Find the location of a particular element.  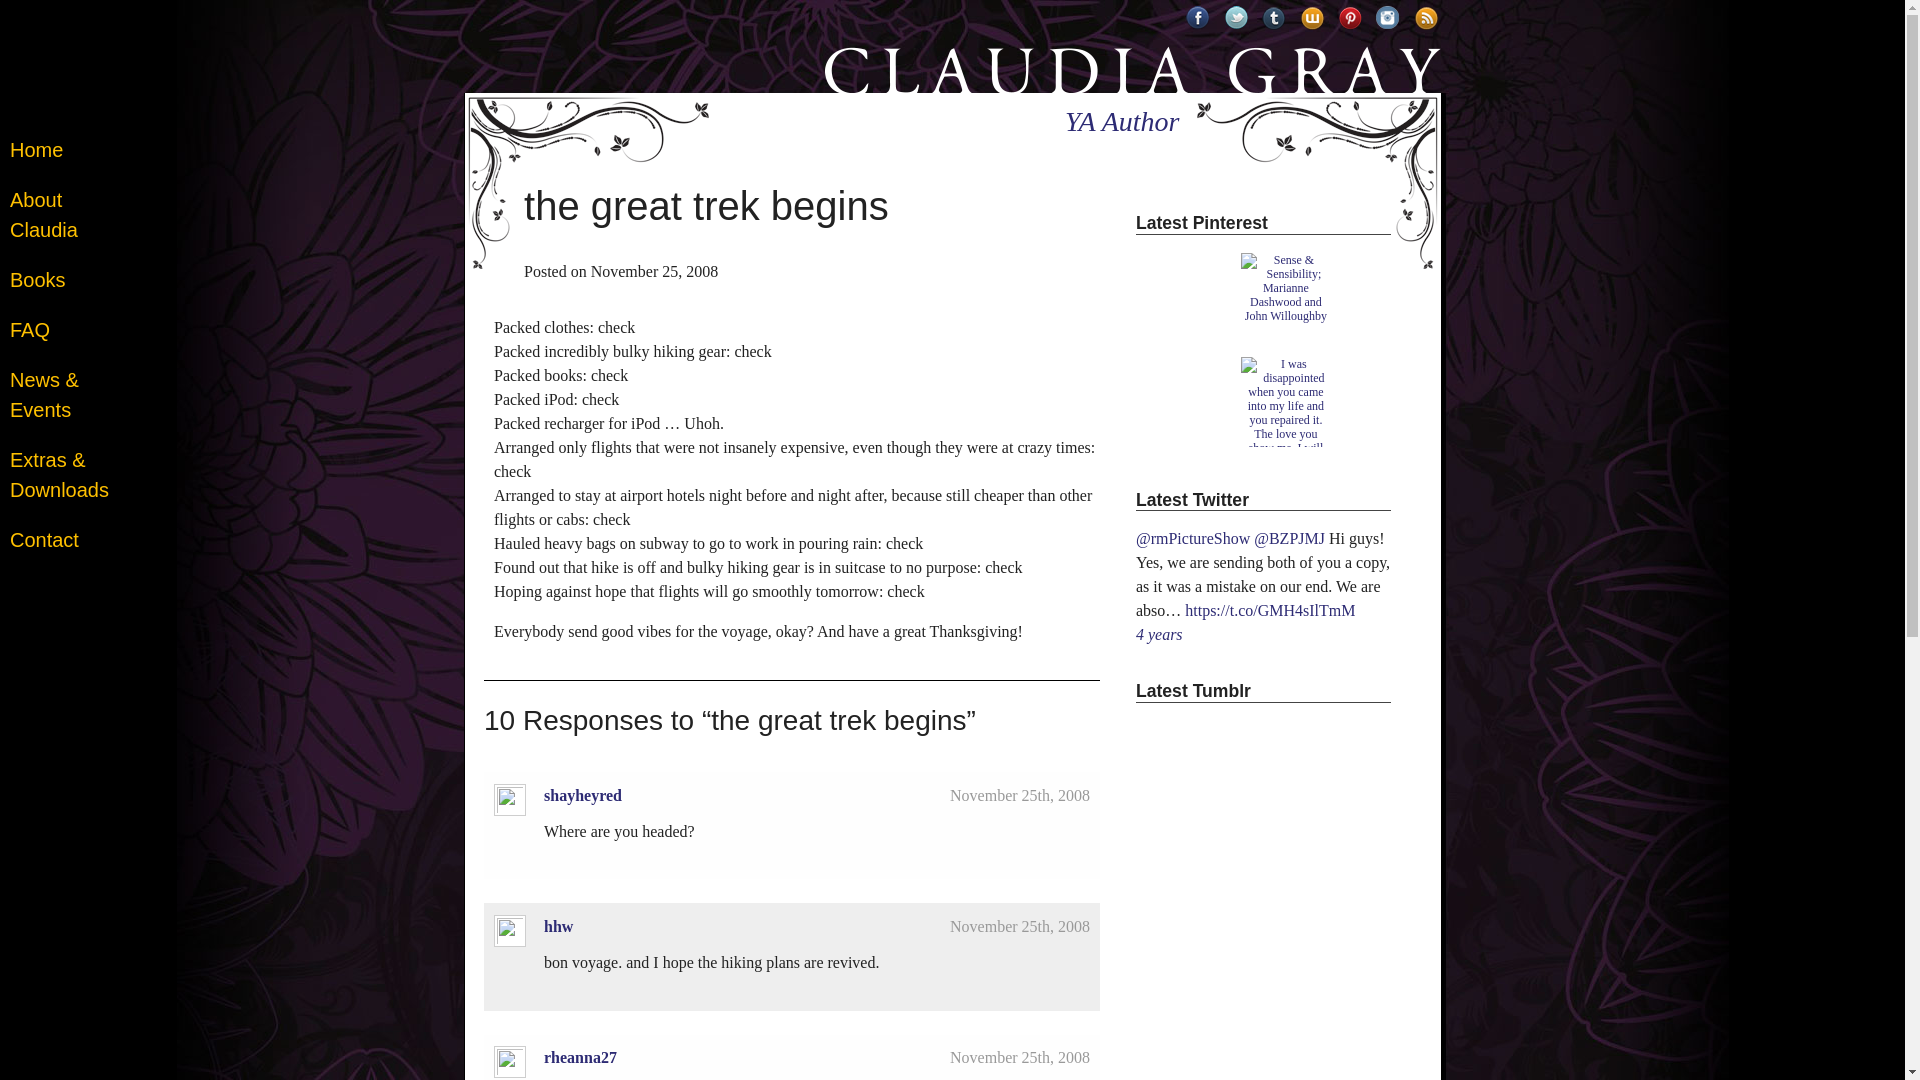

Contact is located at coordinates (44, 540).